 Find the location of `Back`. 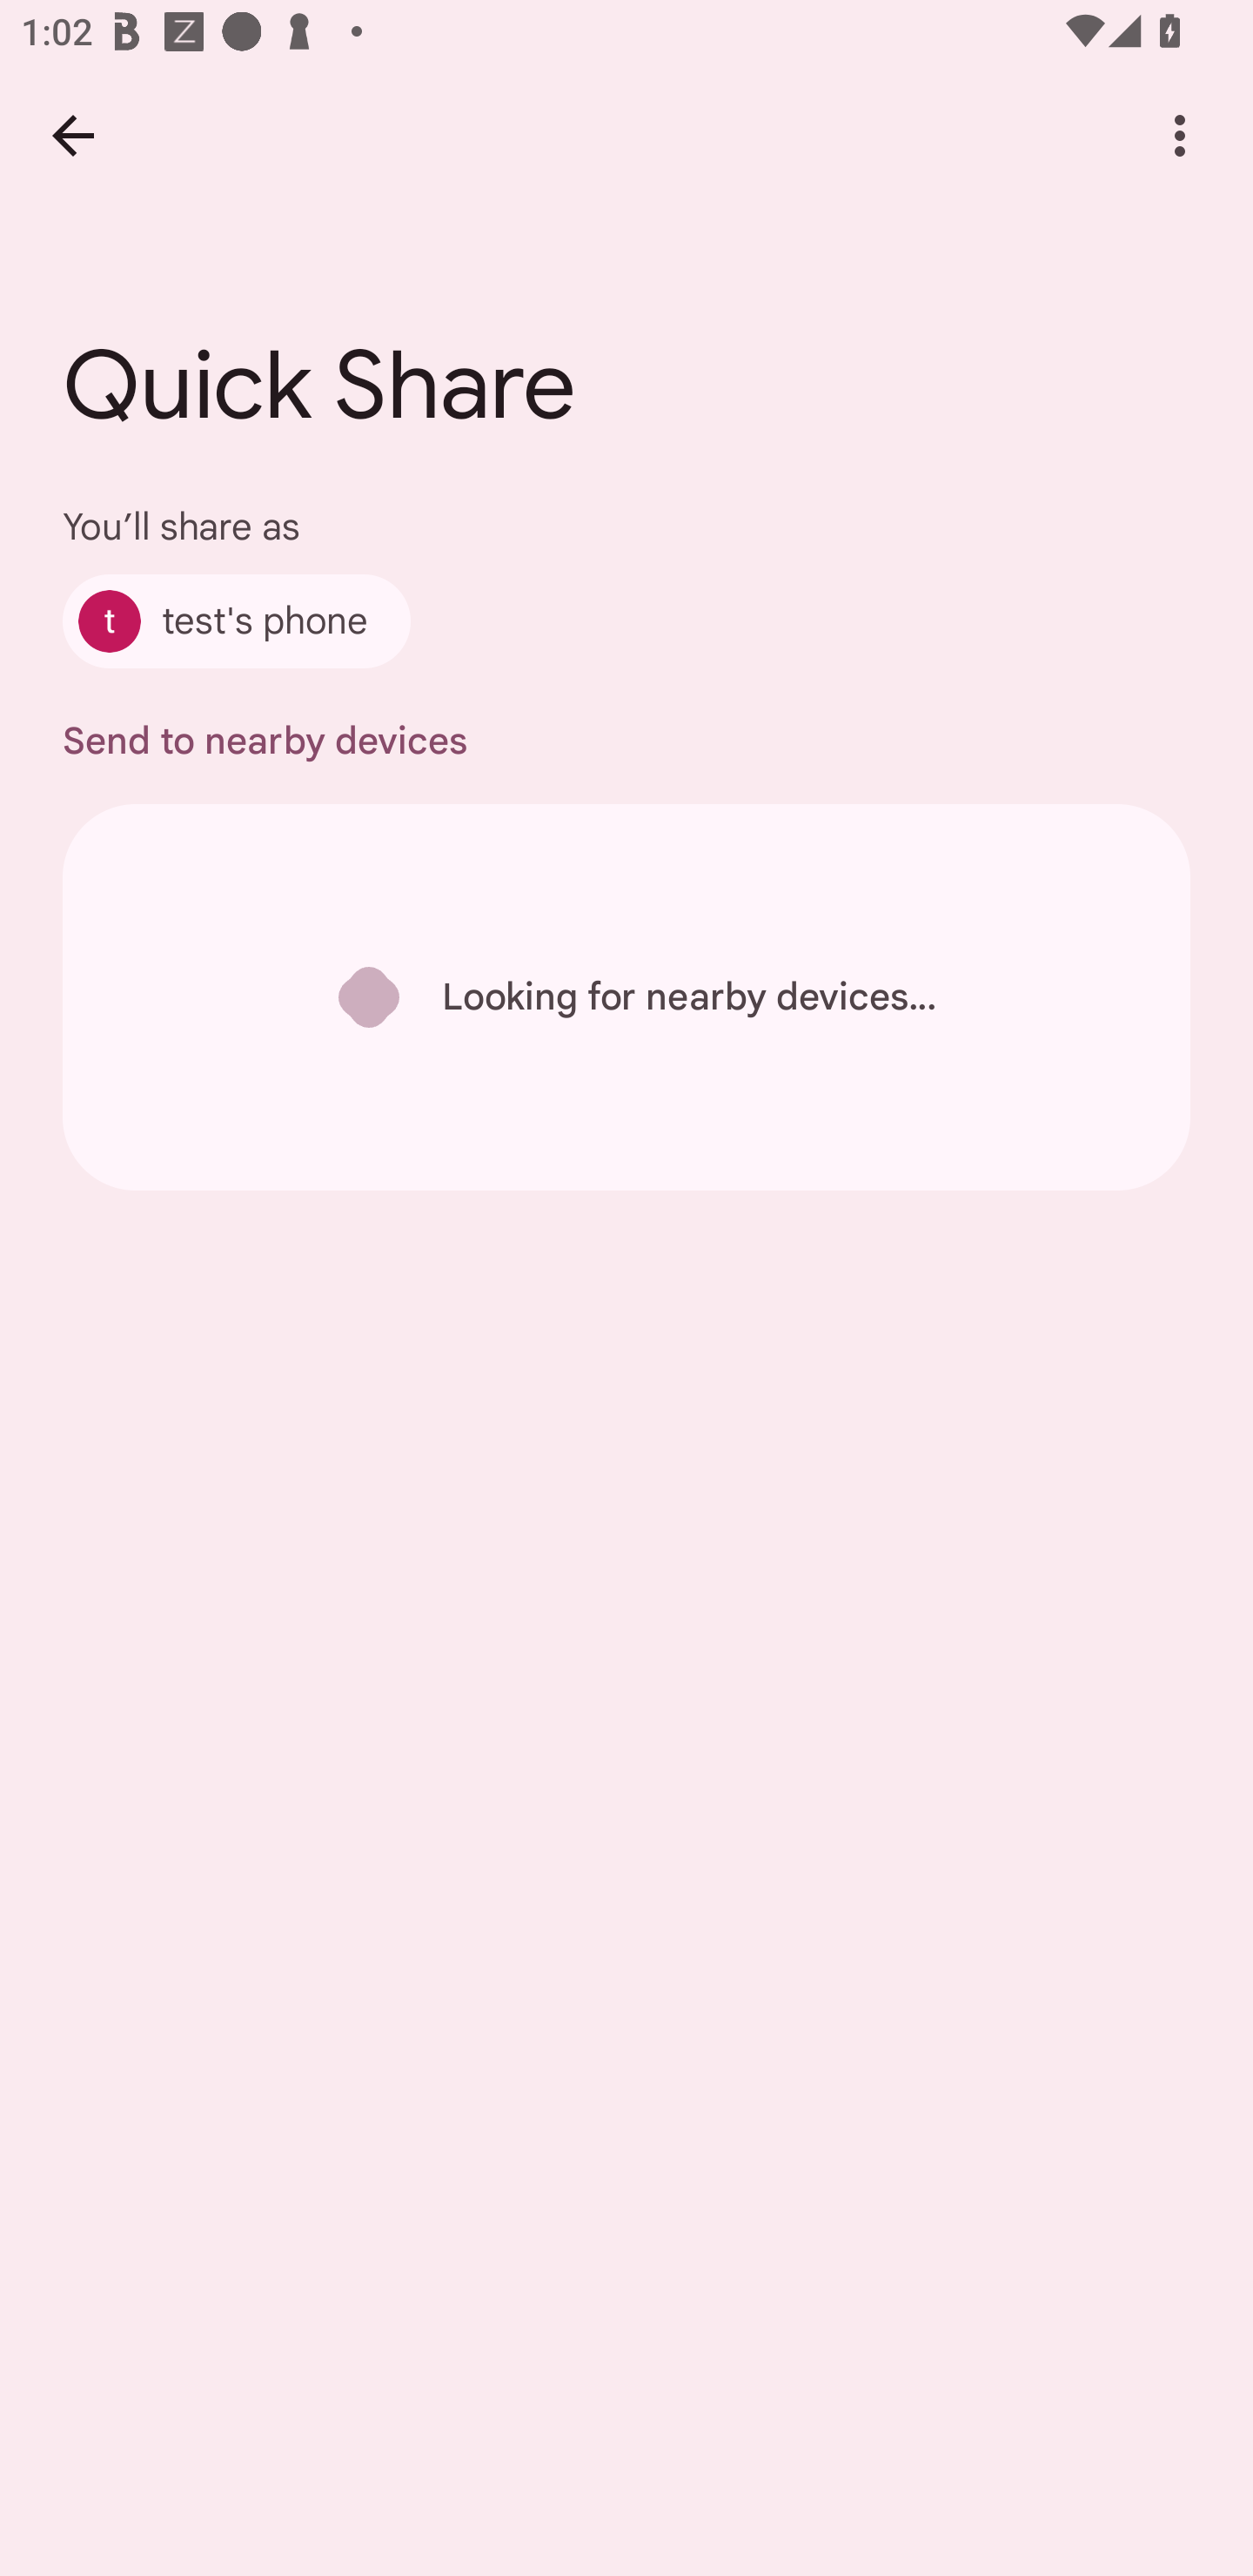

Back is located at coordinates (72, 134).